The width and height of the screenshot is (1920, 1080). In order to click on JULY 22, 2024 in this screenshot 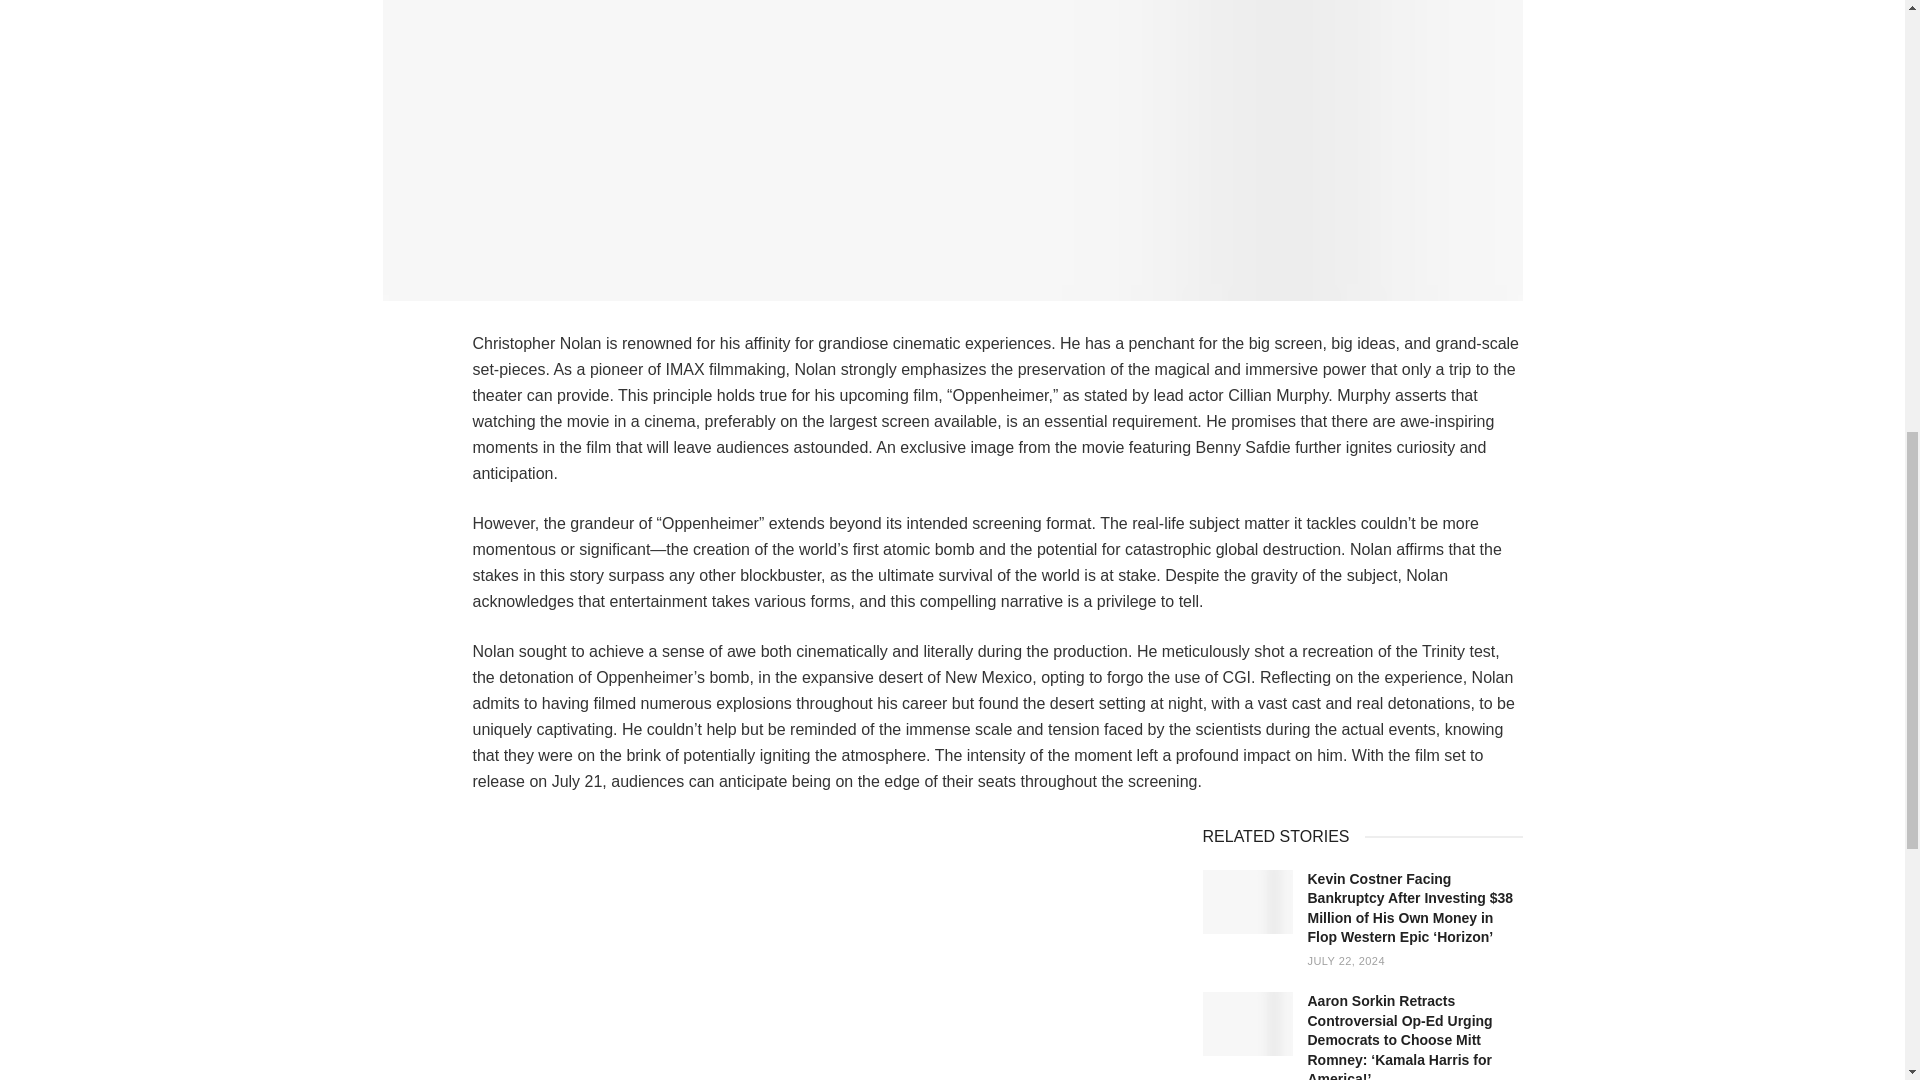, I will do `click(1346, 960)`.